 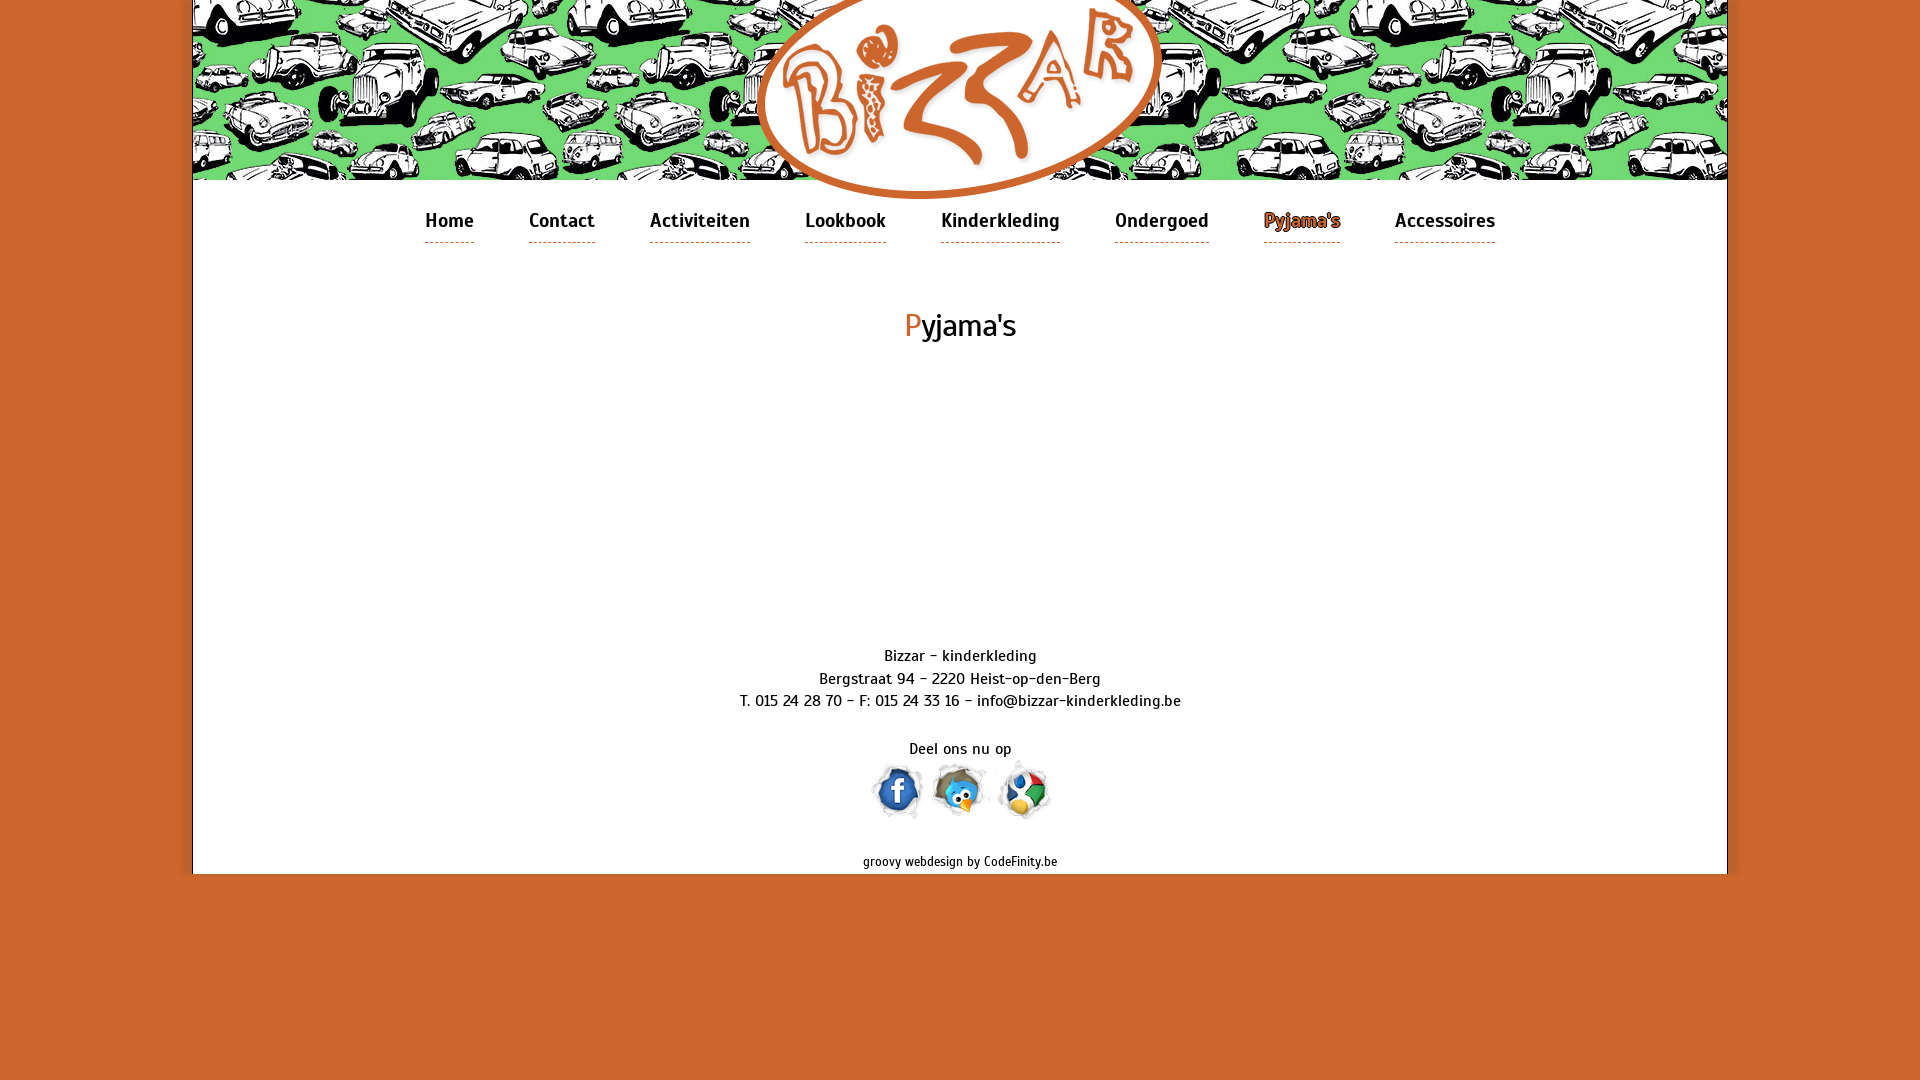 I want to click on Lookbook, so click(x=846, y=222).